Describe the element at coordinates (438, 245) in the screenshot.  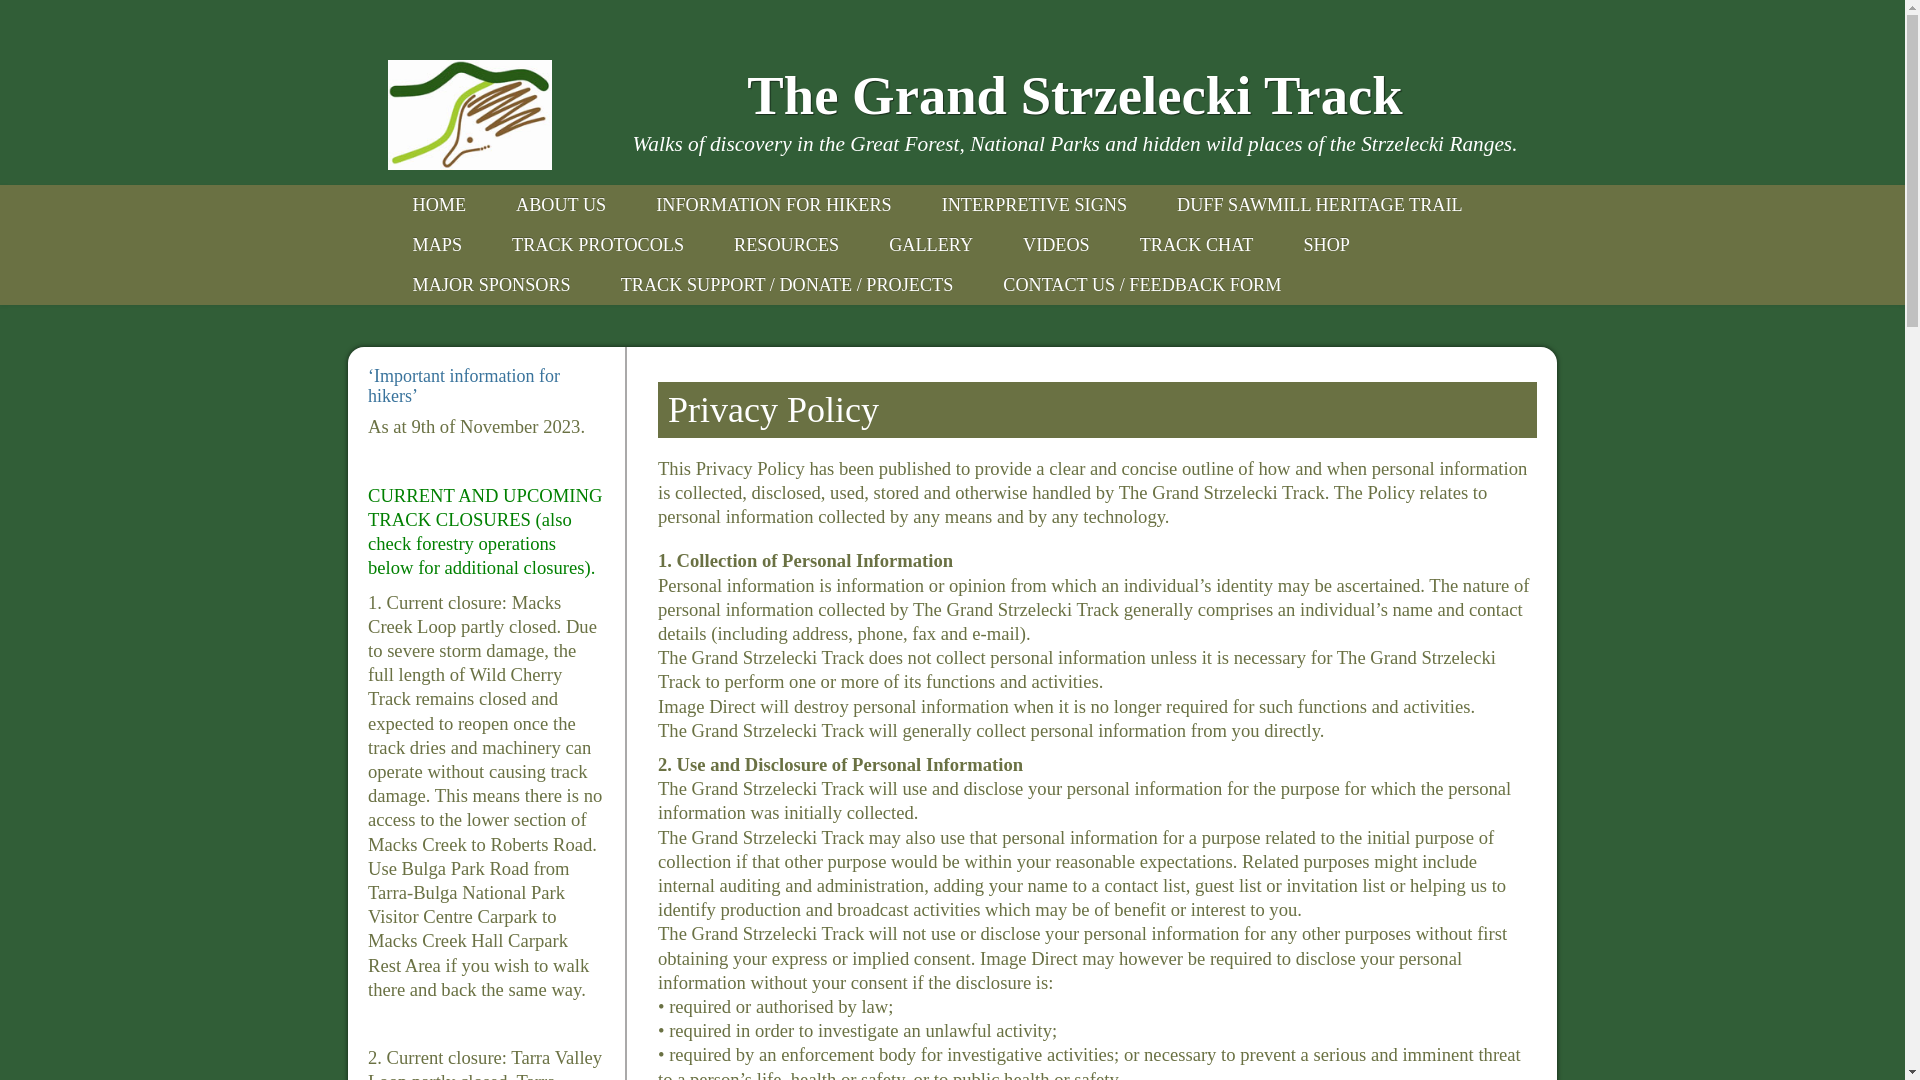
I see `MAPS` at that location.